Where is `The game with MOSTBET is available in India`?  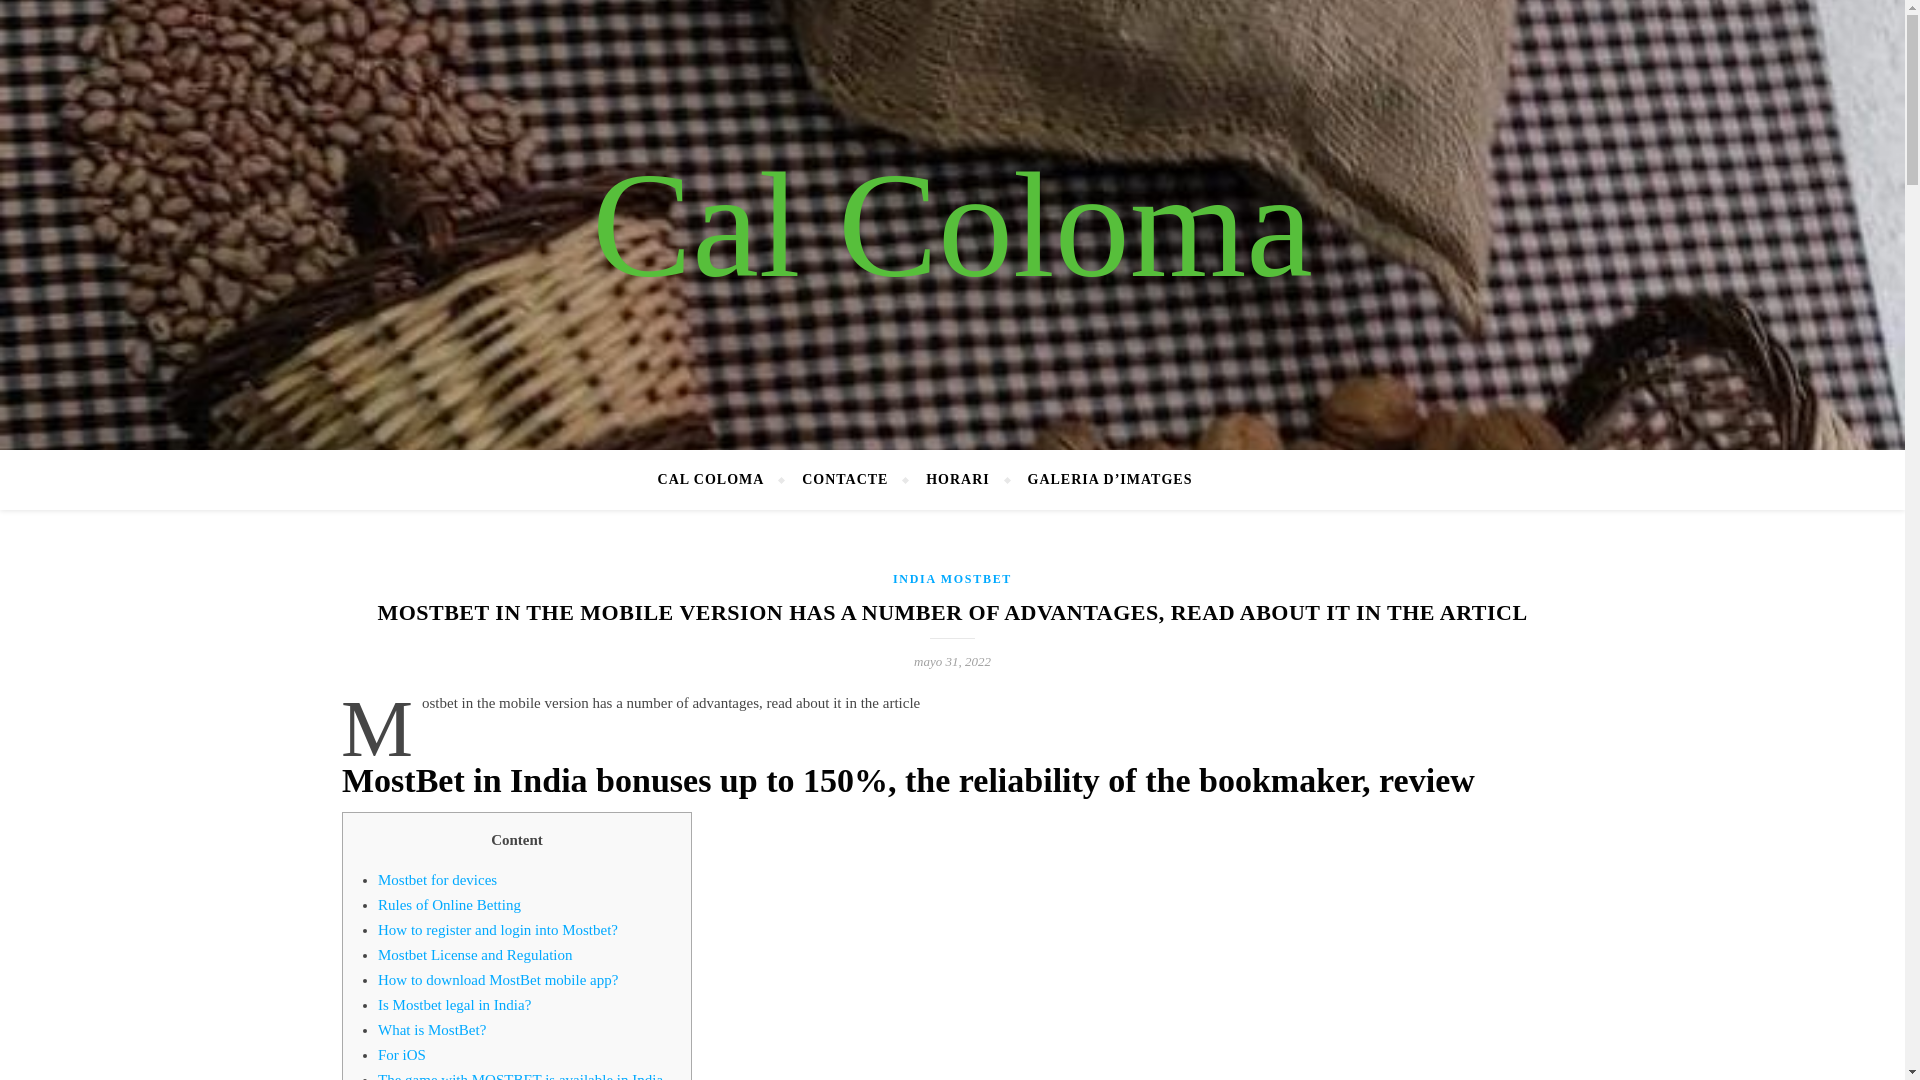
The game with MOSTBET is available in India is located at coordinates (520, 1076).